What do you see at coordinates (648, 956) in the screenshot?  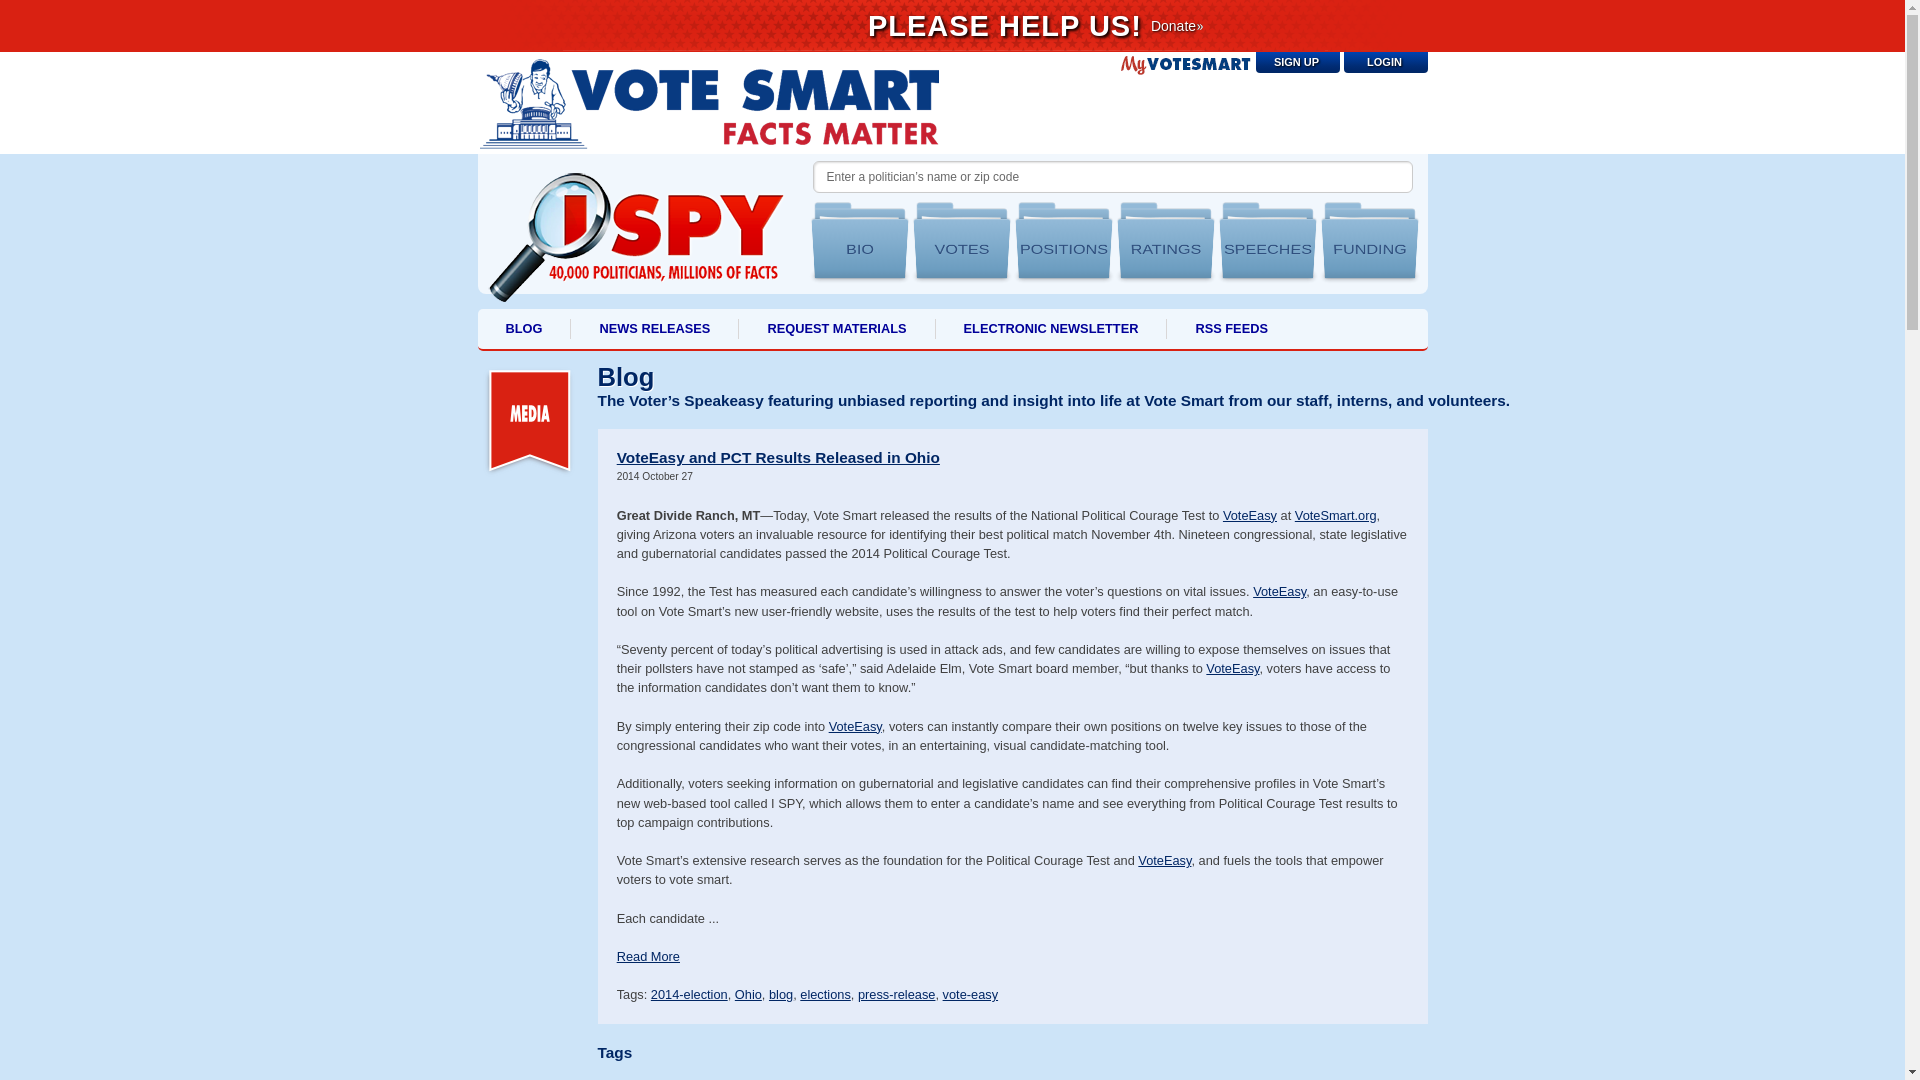 I see `View this post` at bounding box center [648, 956].